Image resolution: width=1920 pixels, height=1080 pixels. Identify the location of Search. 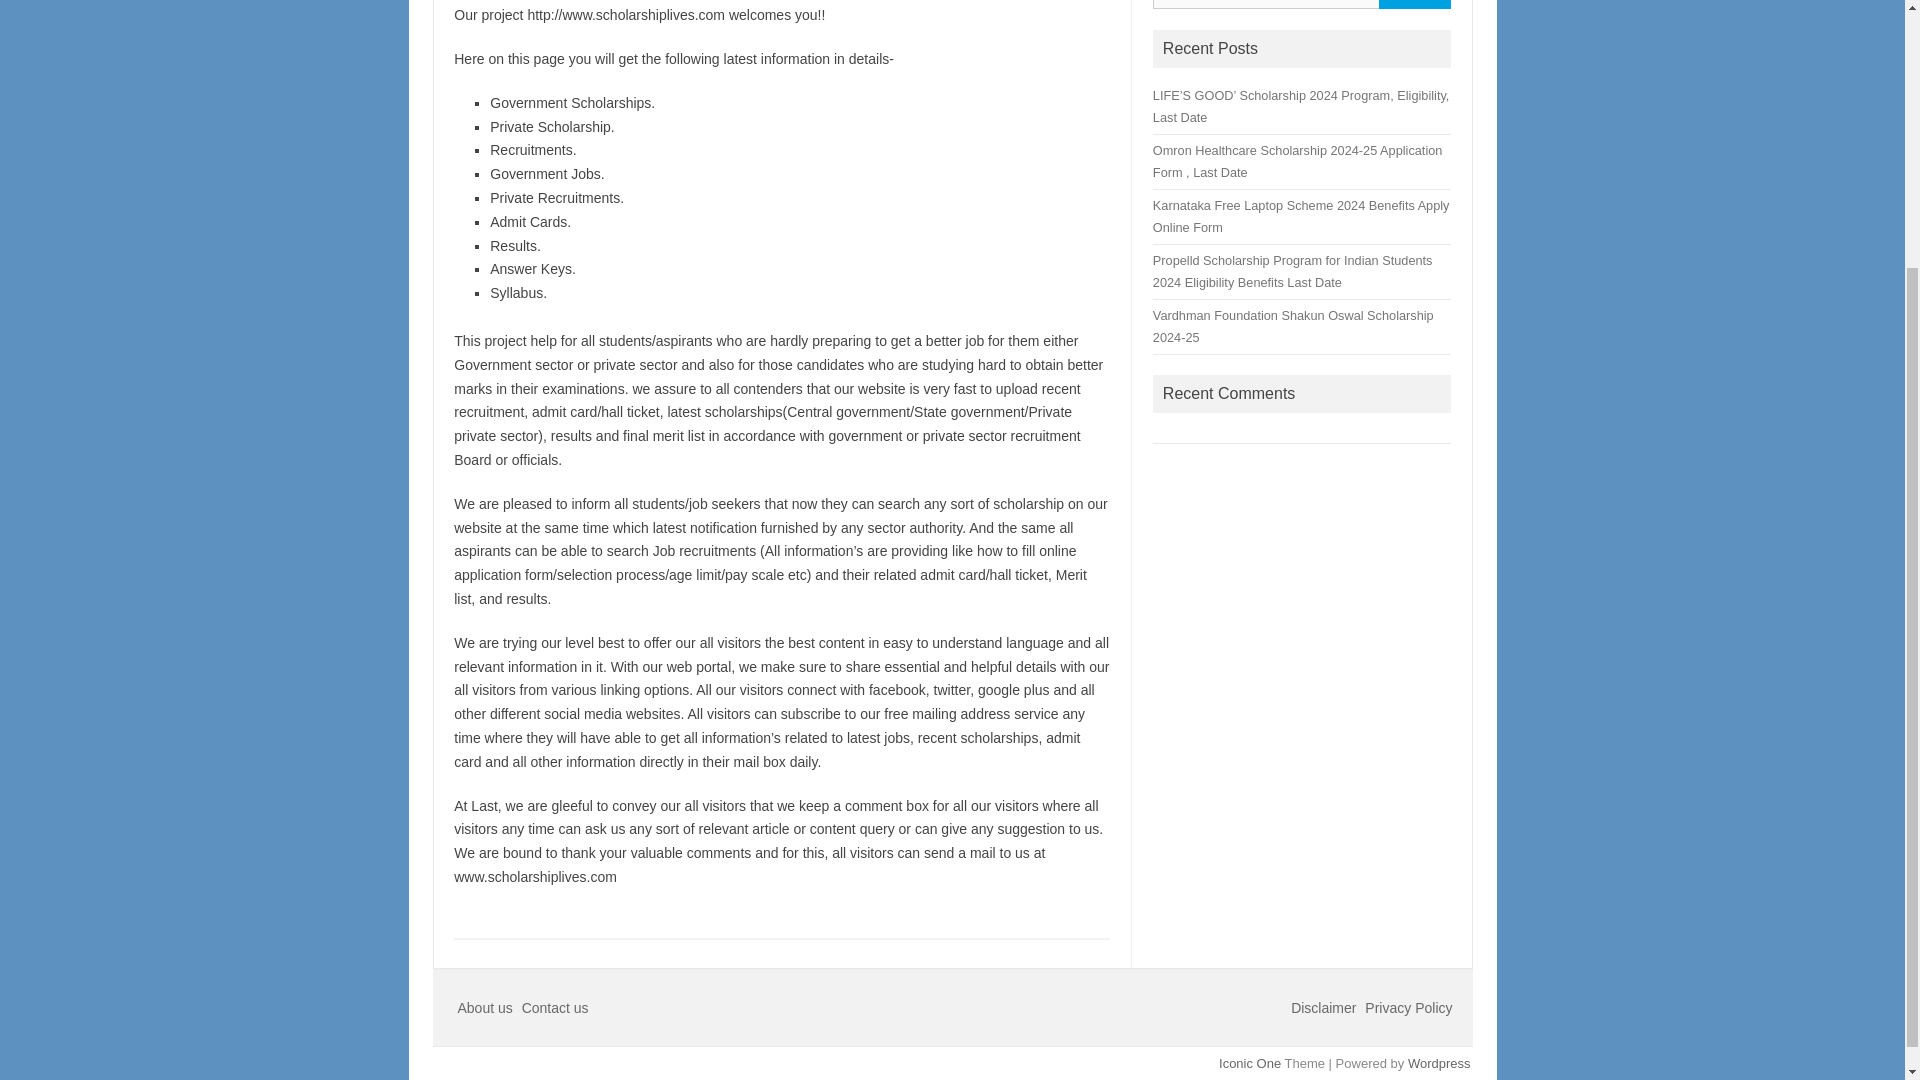
(1414, 4).